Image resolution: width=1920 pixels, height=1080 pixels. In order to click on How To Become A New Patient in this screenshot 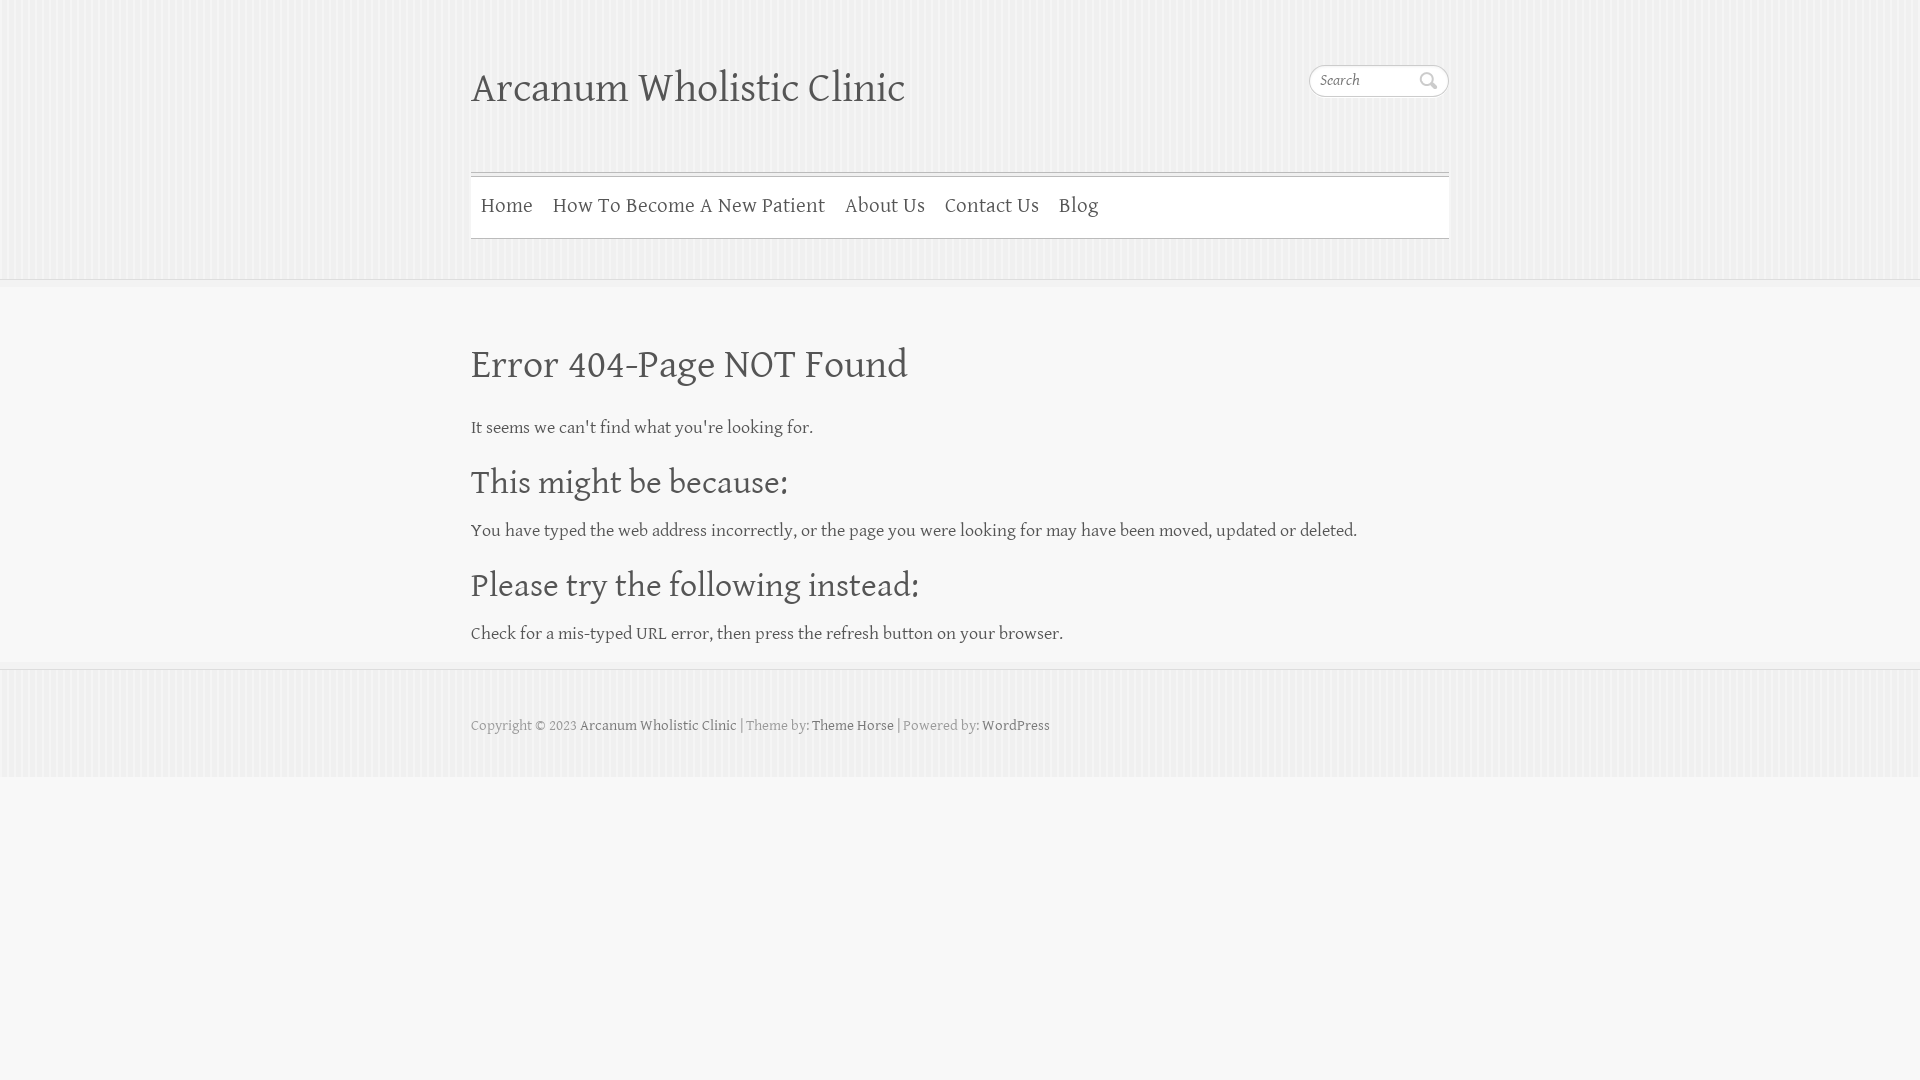, I will do `click(689, 205)`.